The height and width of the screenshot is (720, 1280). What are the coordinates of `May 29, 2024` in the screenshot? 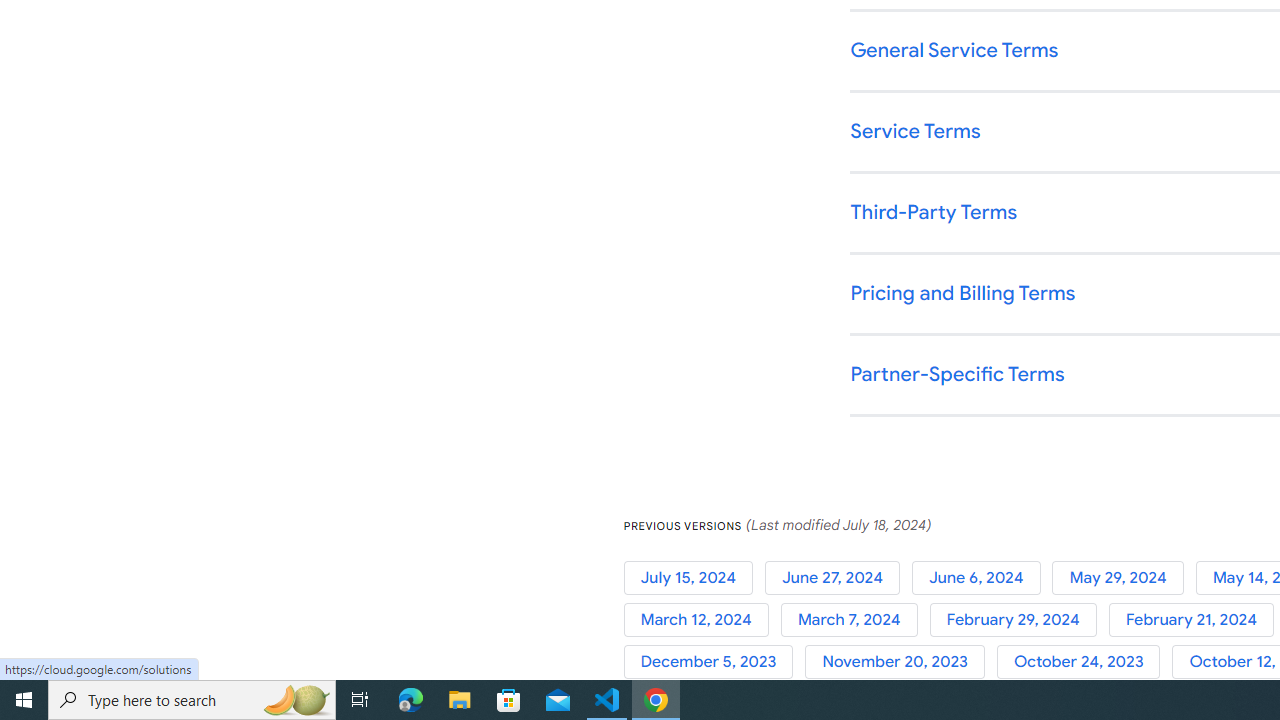 It's located at (1124, 577).